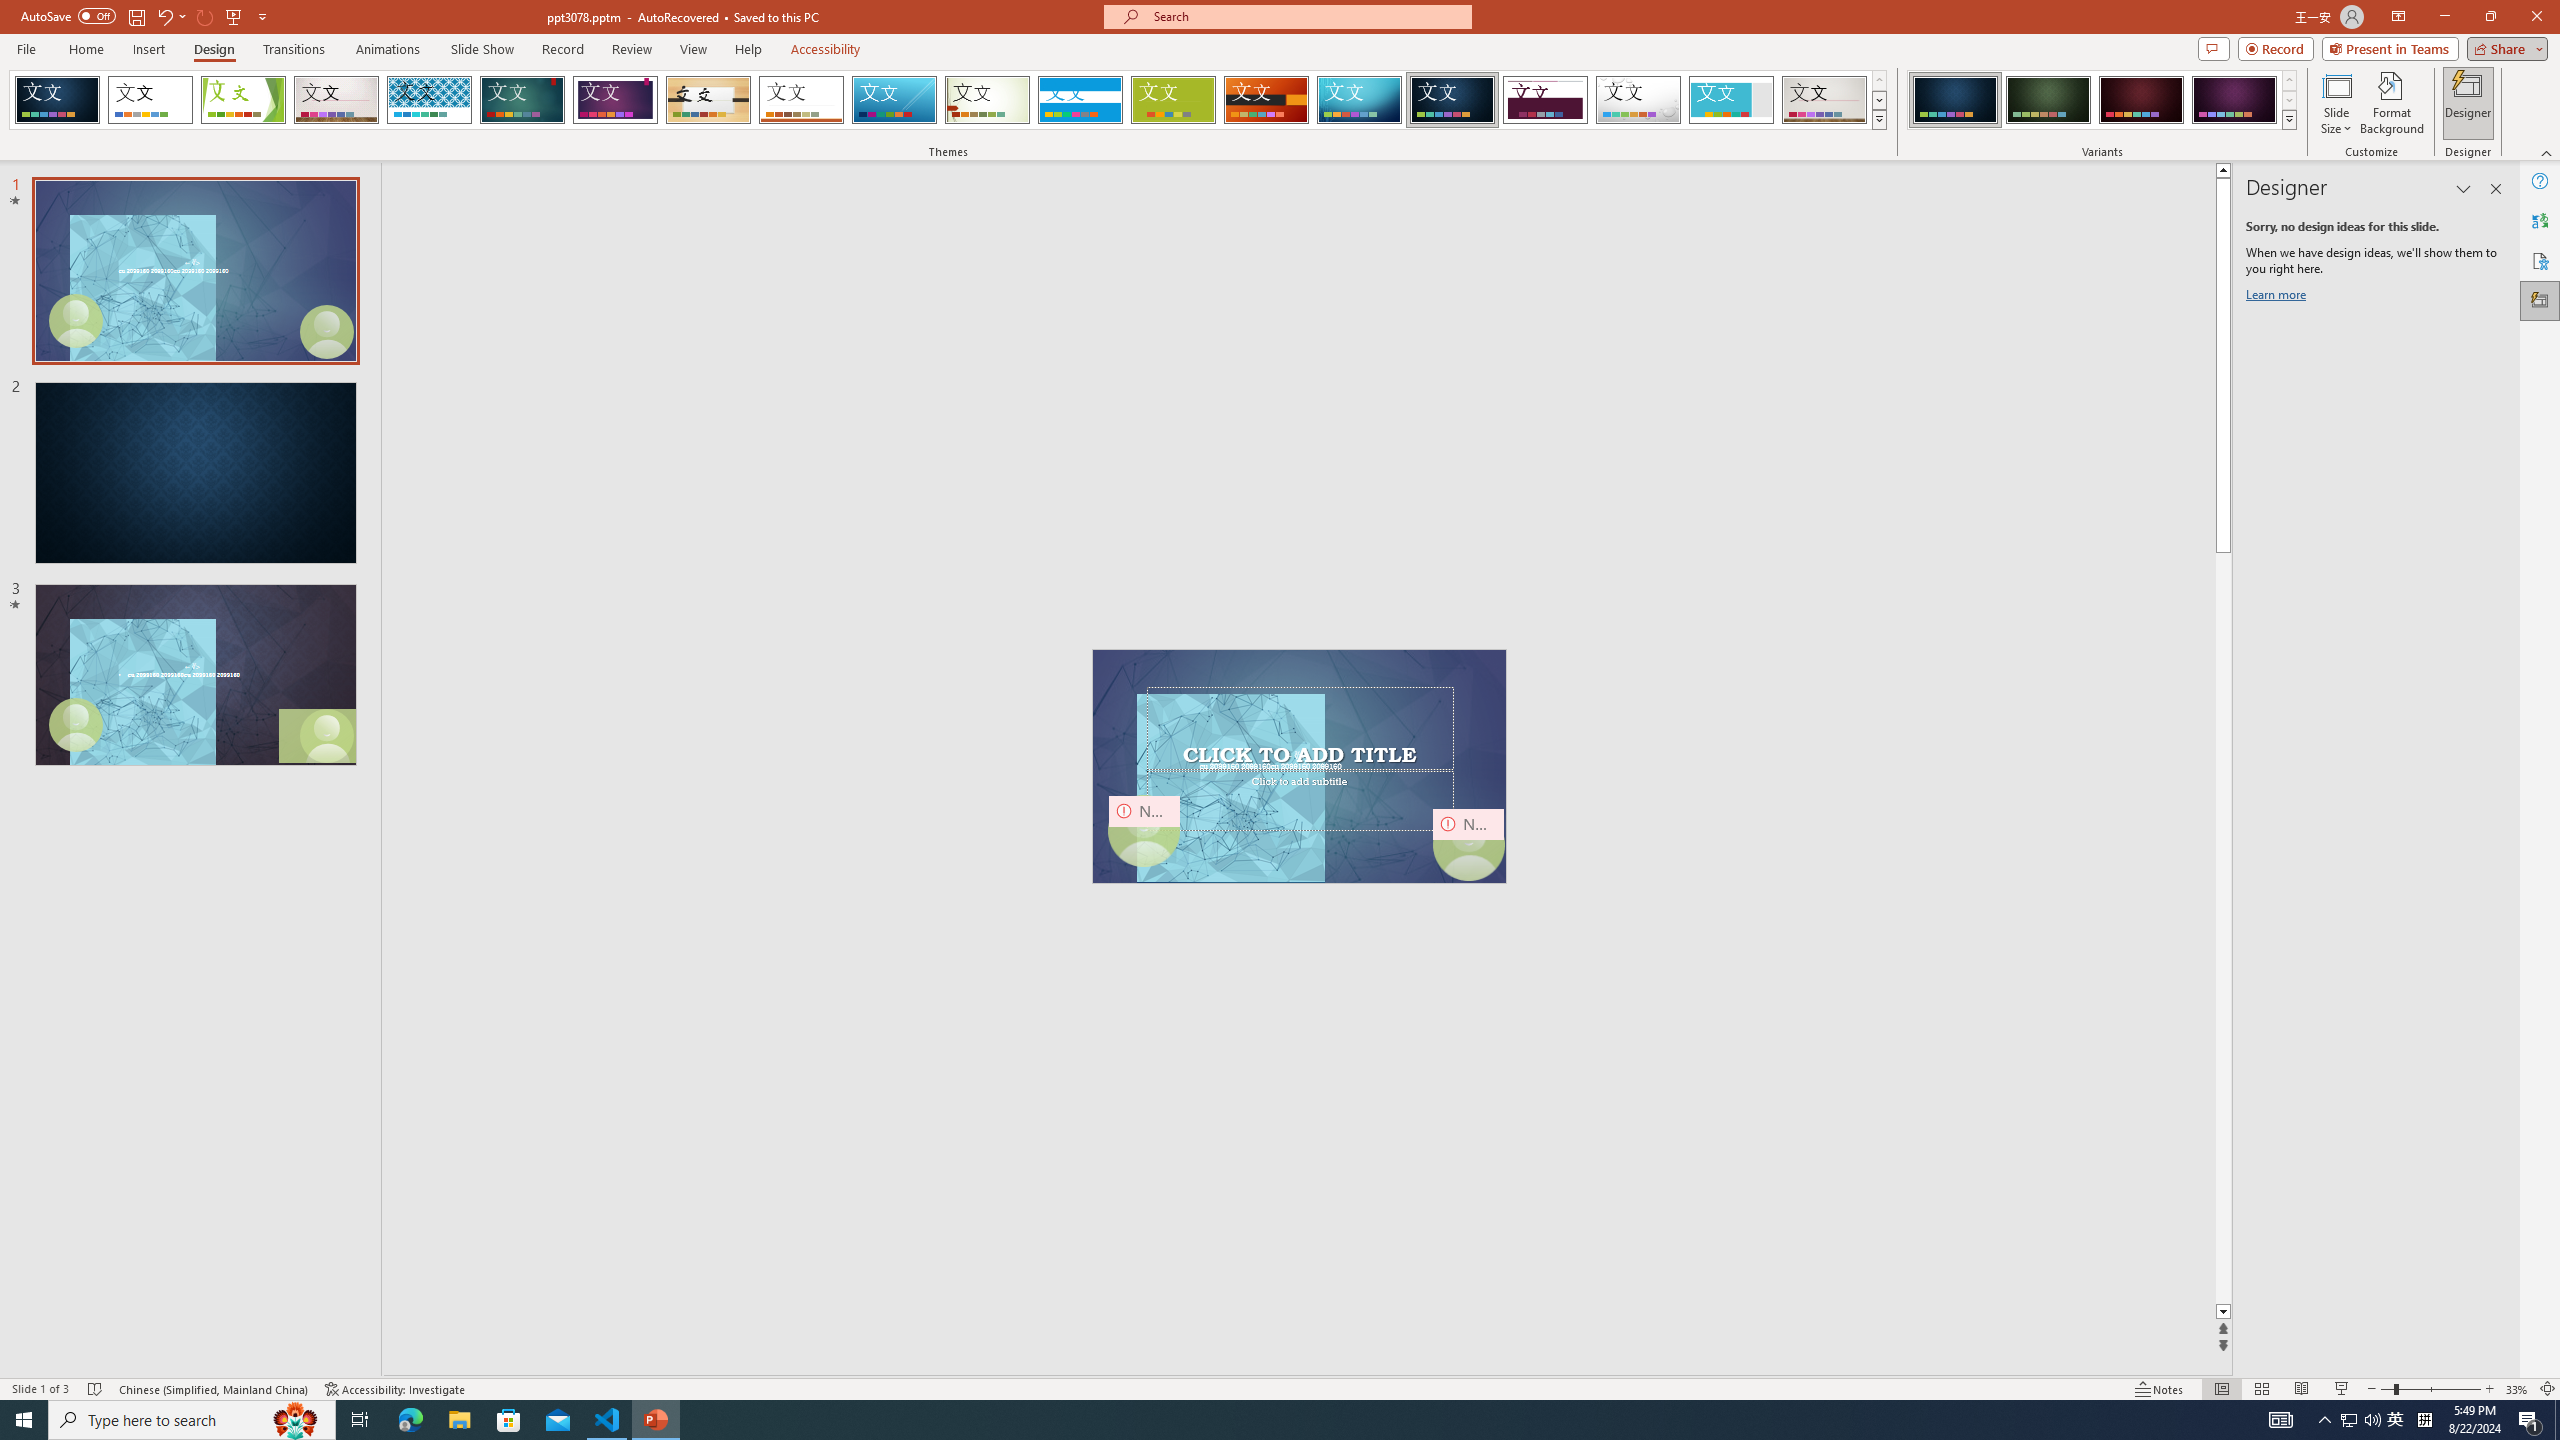 This screenshot has width=2560, height=1440. I want to click on AutomationID: ThemeVariantsGallery, so click(2102, 100).